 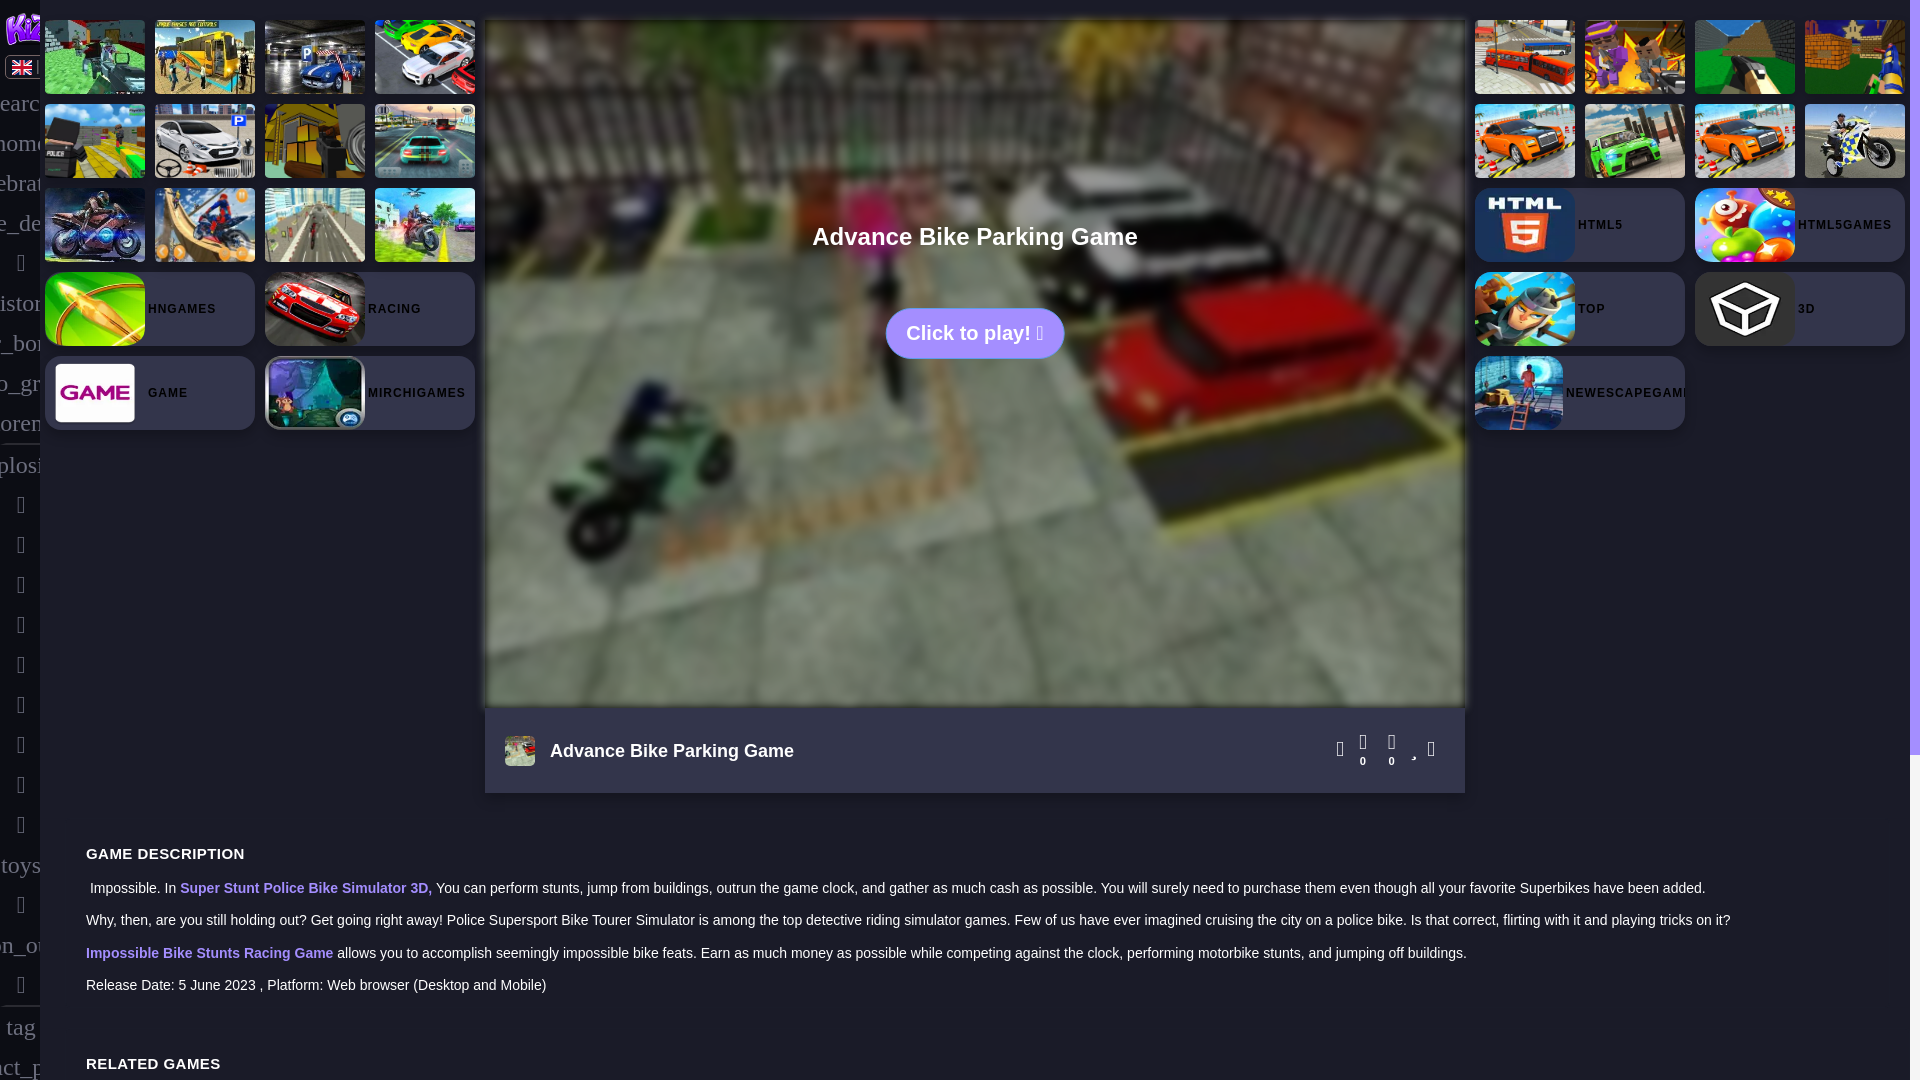 I want to click on history, so click(x=20, y=302).